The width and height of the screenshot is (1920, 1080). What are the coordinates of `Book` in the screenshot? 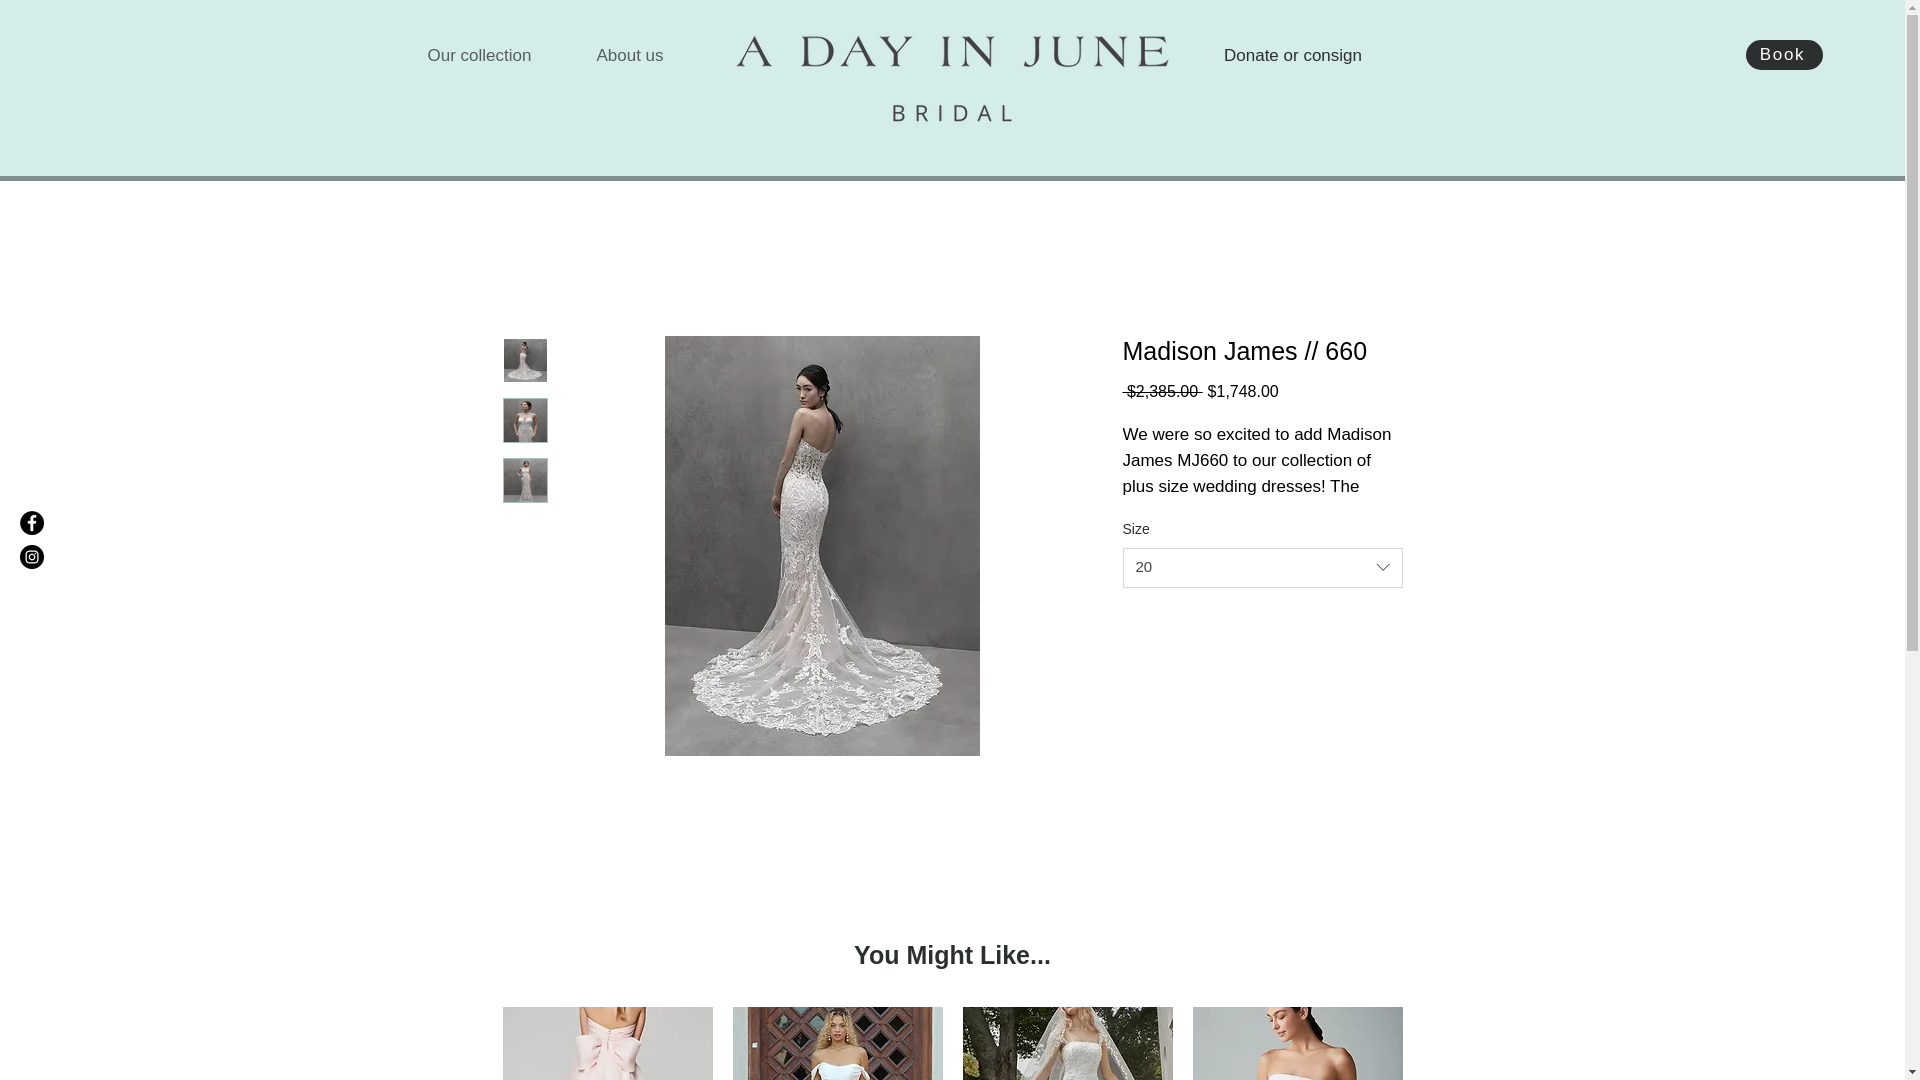 It's located at (1784, 54).